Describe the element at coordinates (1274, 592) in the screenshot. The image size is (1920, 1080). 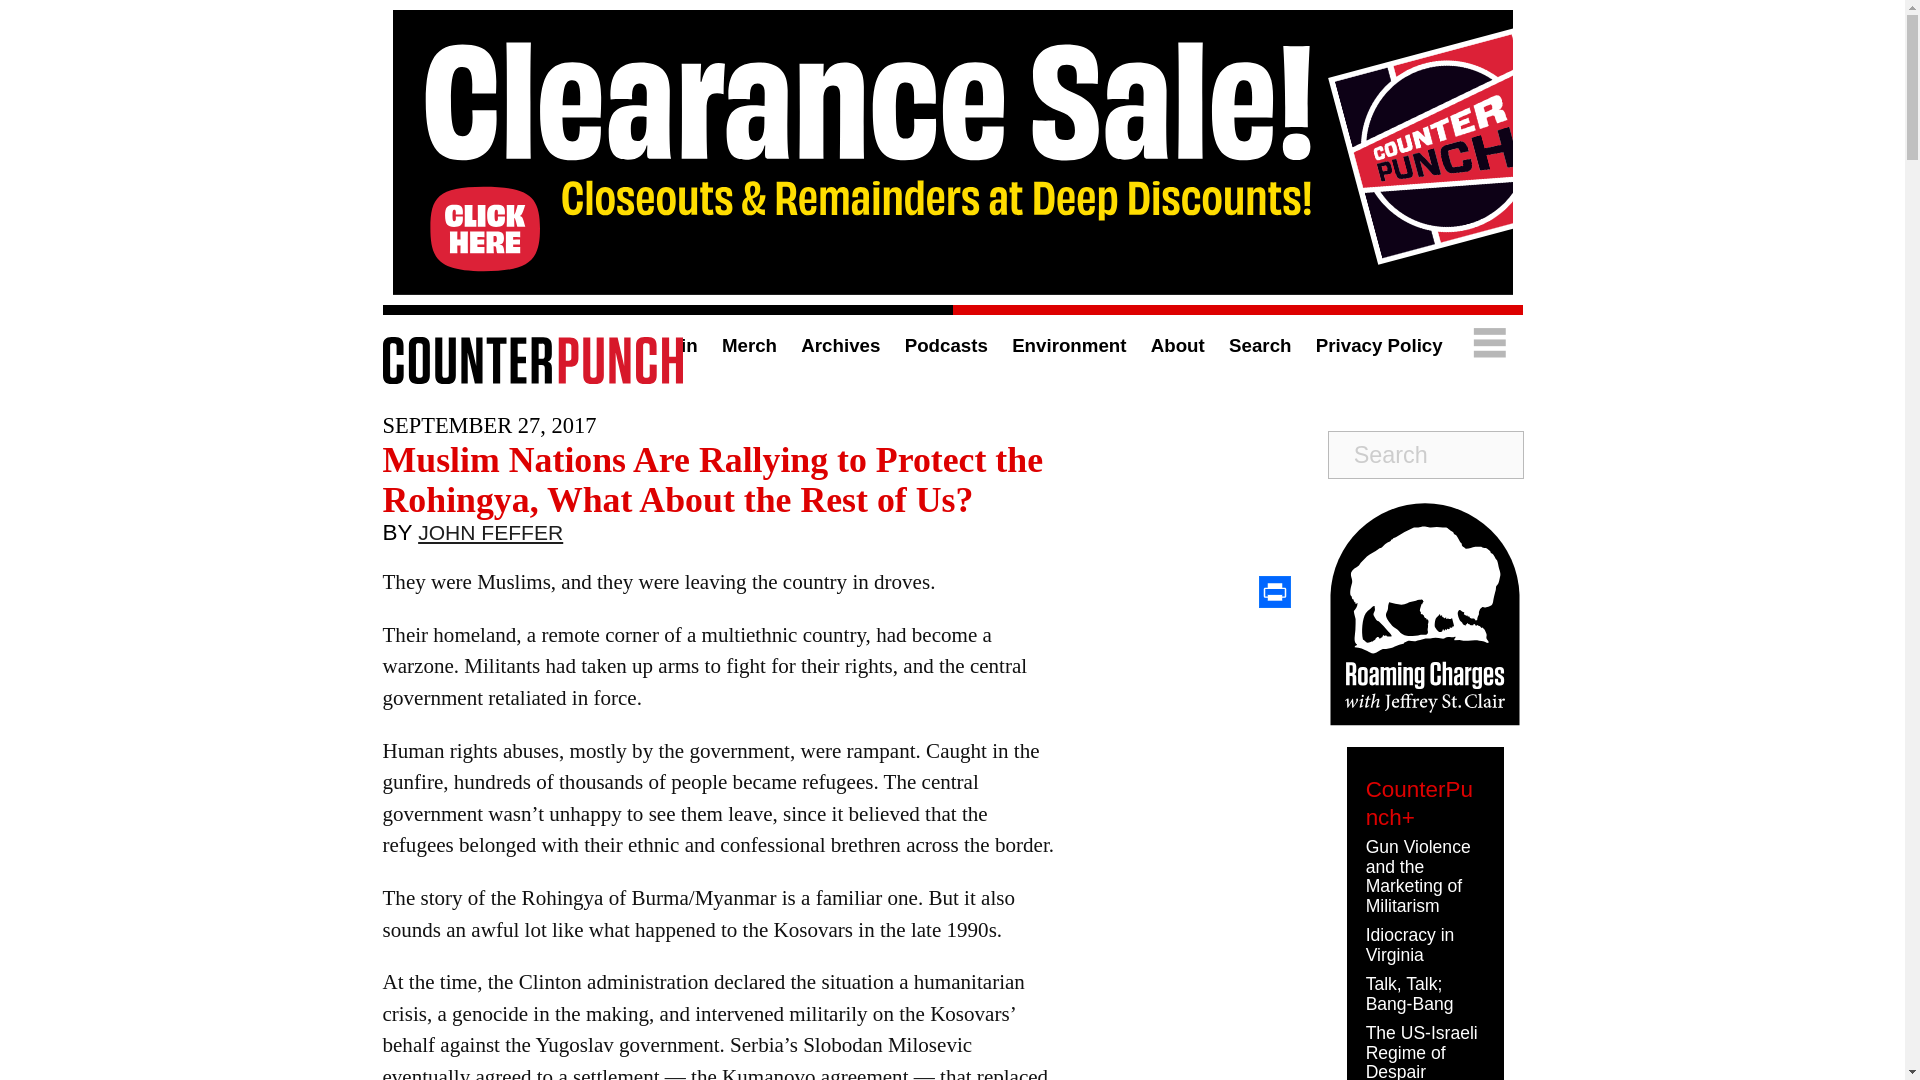
I see `Print This Post` at that location.